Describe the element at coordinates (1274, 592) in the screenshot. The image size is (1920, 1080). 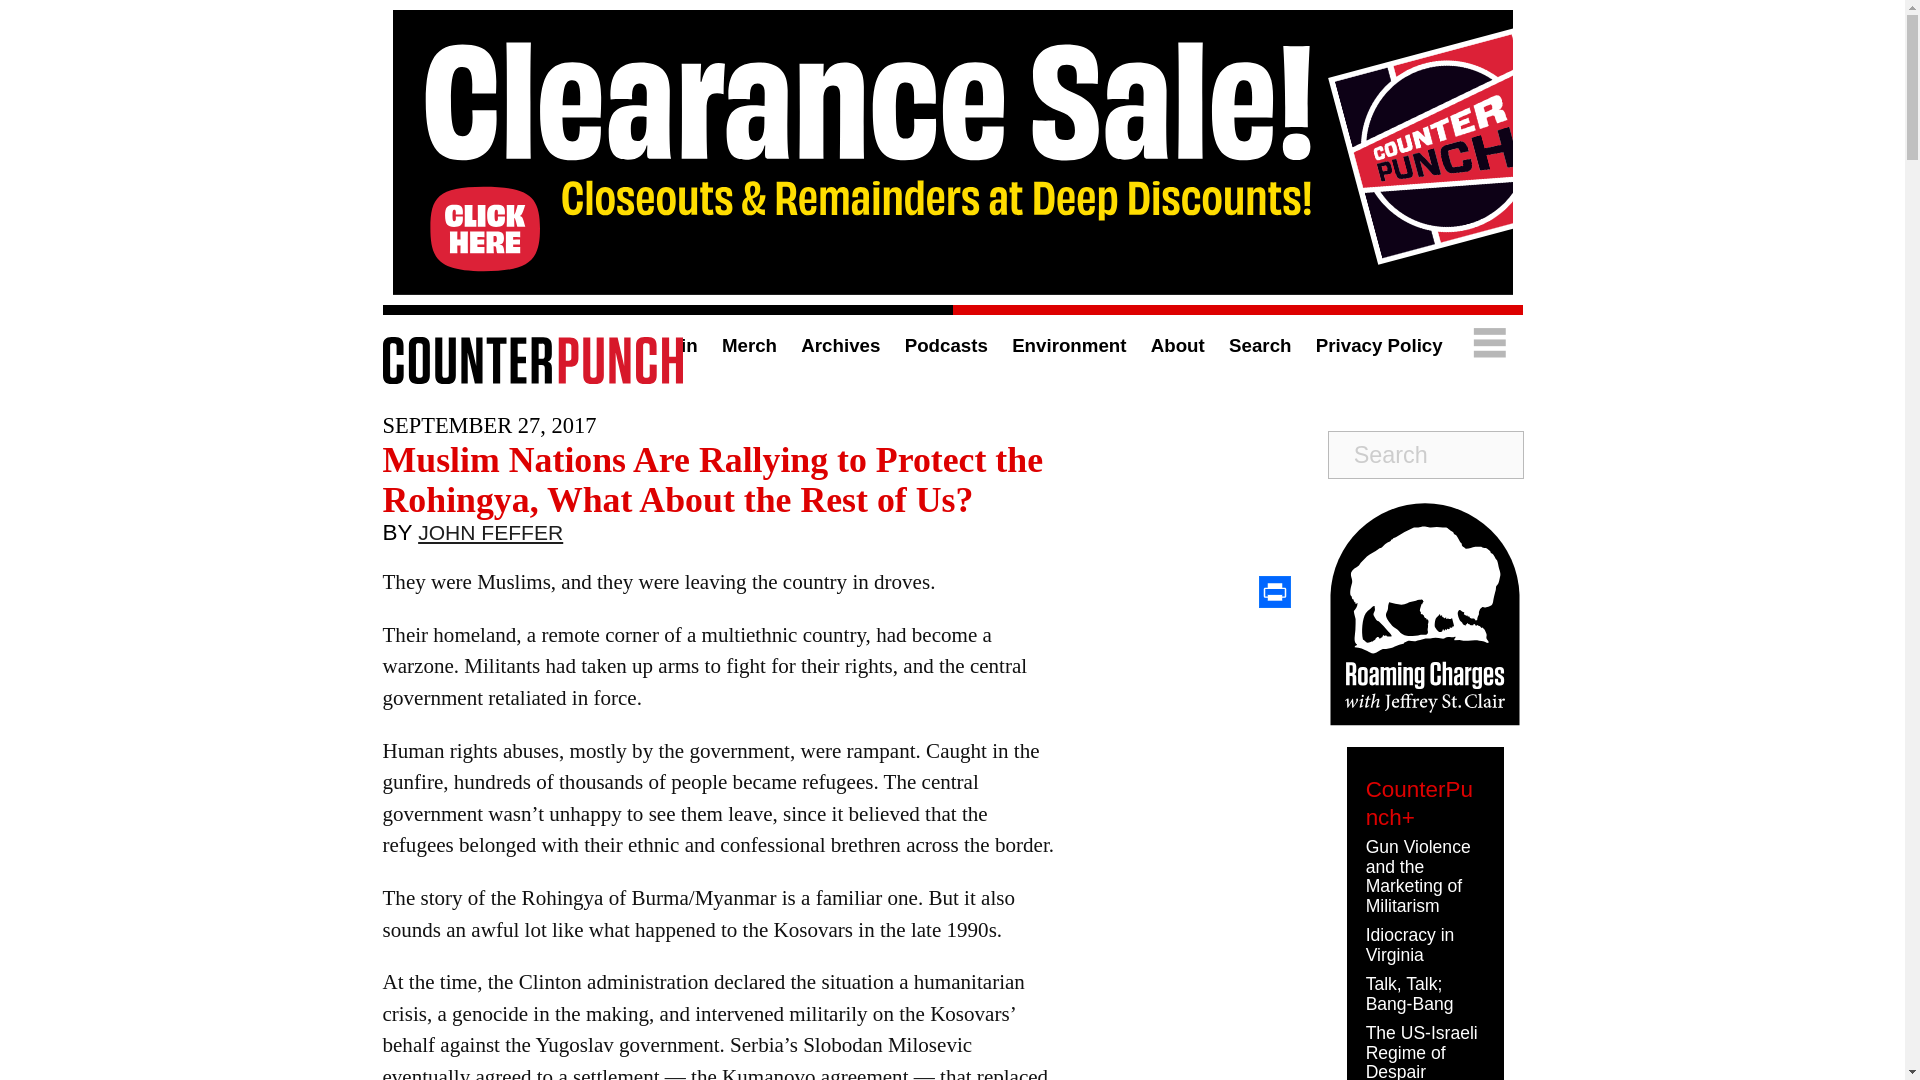
I see `Print This Post` at that location.